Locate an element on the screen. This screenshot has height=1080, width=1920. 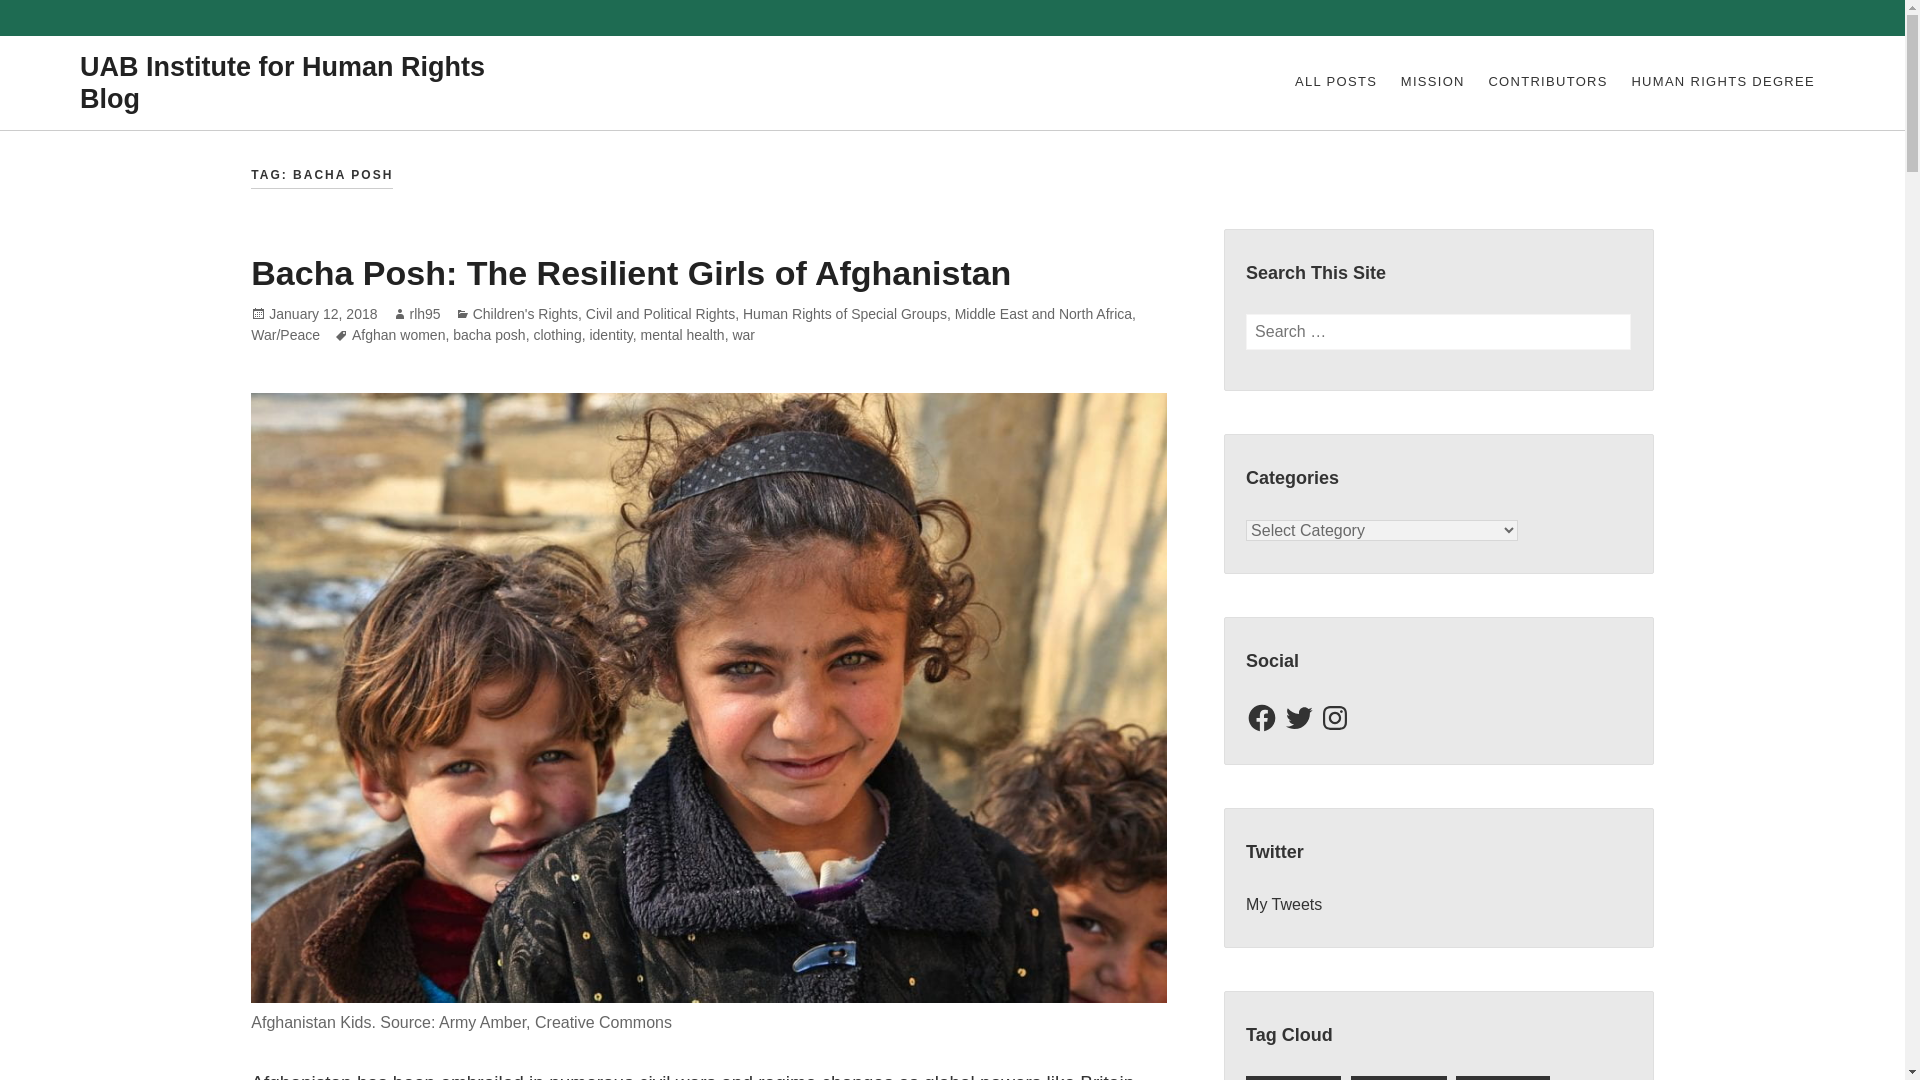
Afghan women is located at coordinates (398, 336).